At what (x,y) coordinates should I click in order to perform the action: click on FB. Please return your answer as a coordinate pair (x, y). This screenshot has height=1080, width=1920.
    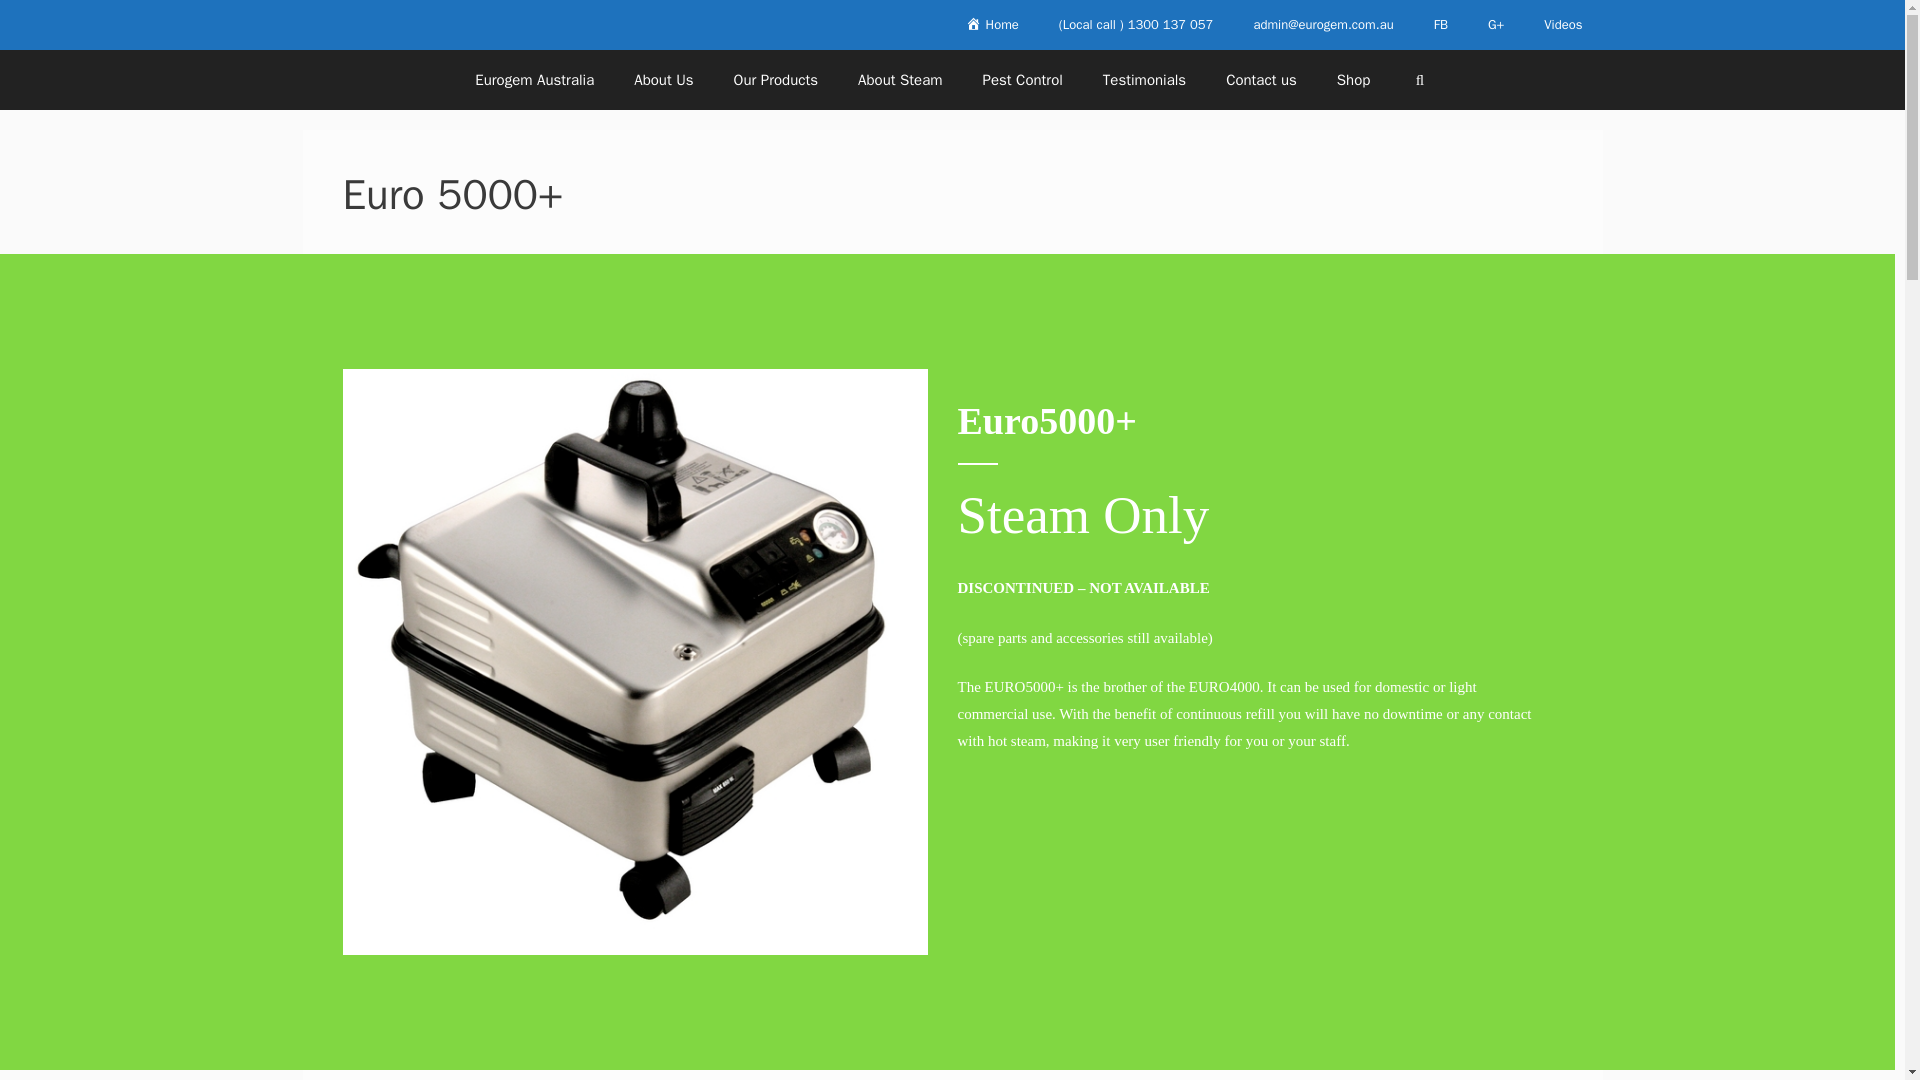
    Looking at the image, I should click on (1440, 24).